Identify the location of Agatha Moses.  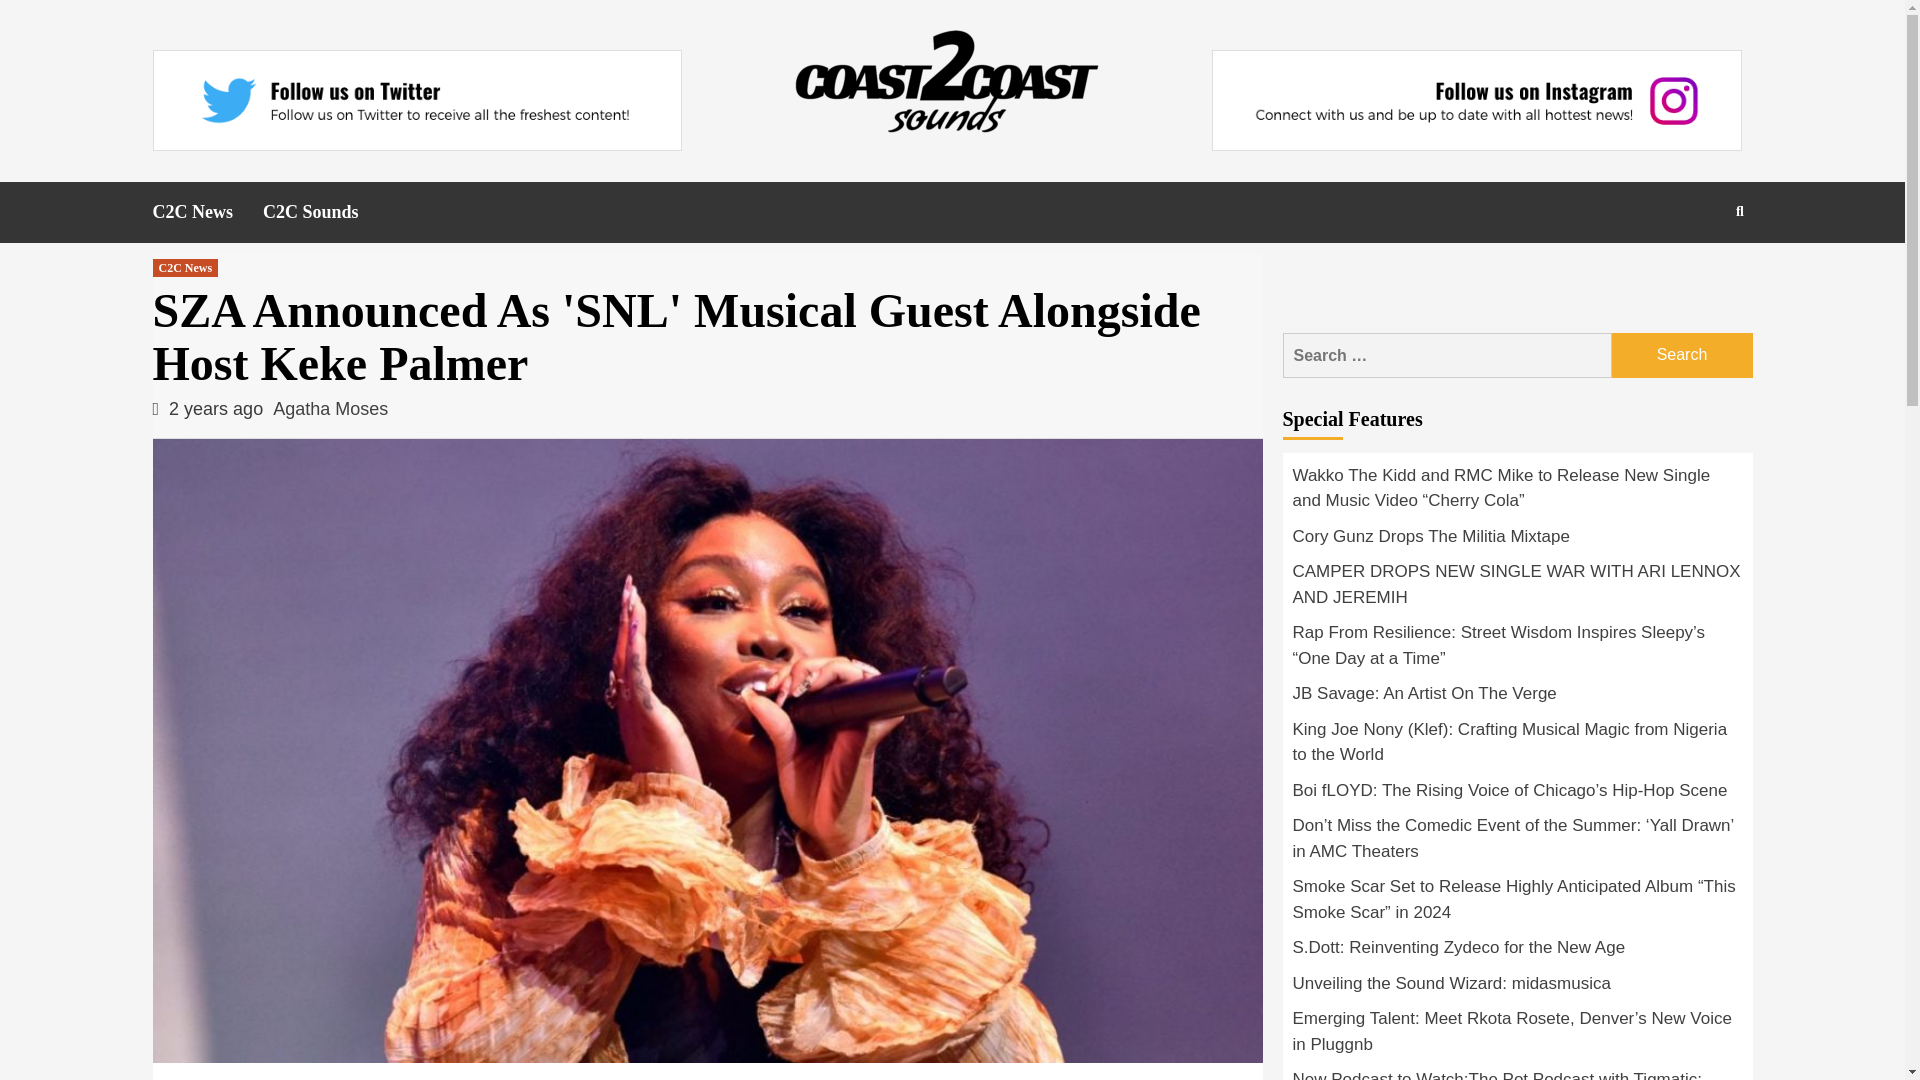
(330, 408).